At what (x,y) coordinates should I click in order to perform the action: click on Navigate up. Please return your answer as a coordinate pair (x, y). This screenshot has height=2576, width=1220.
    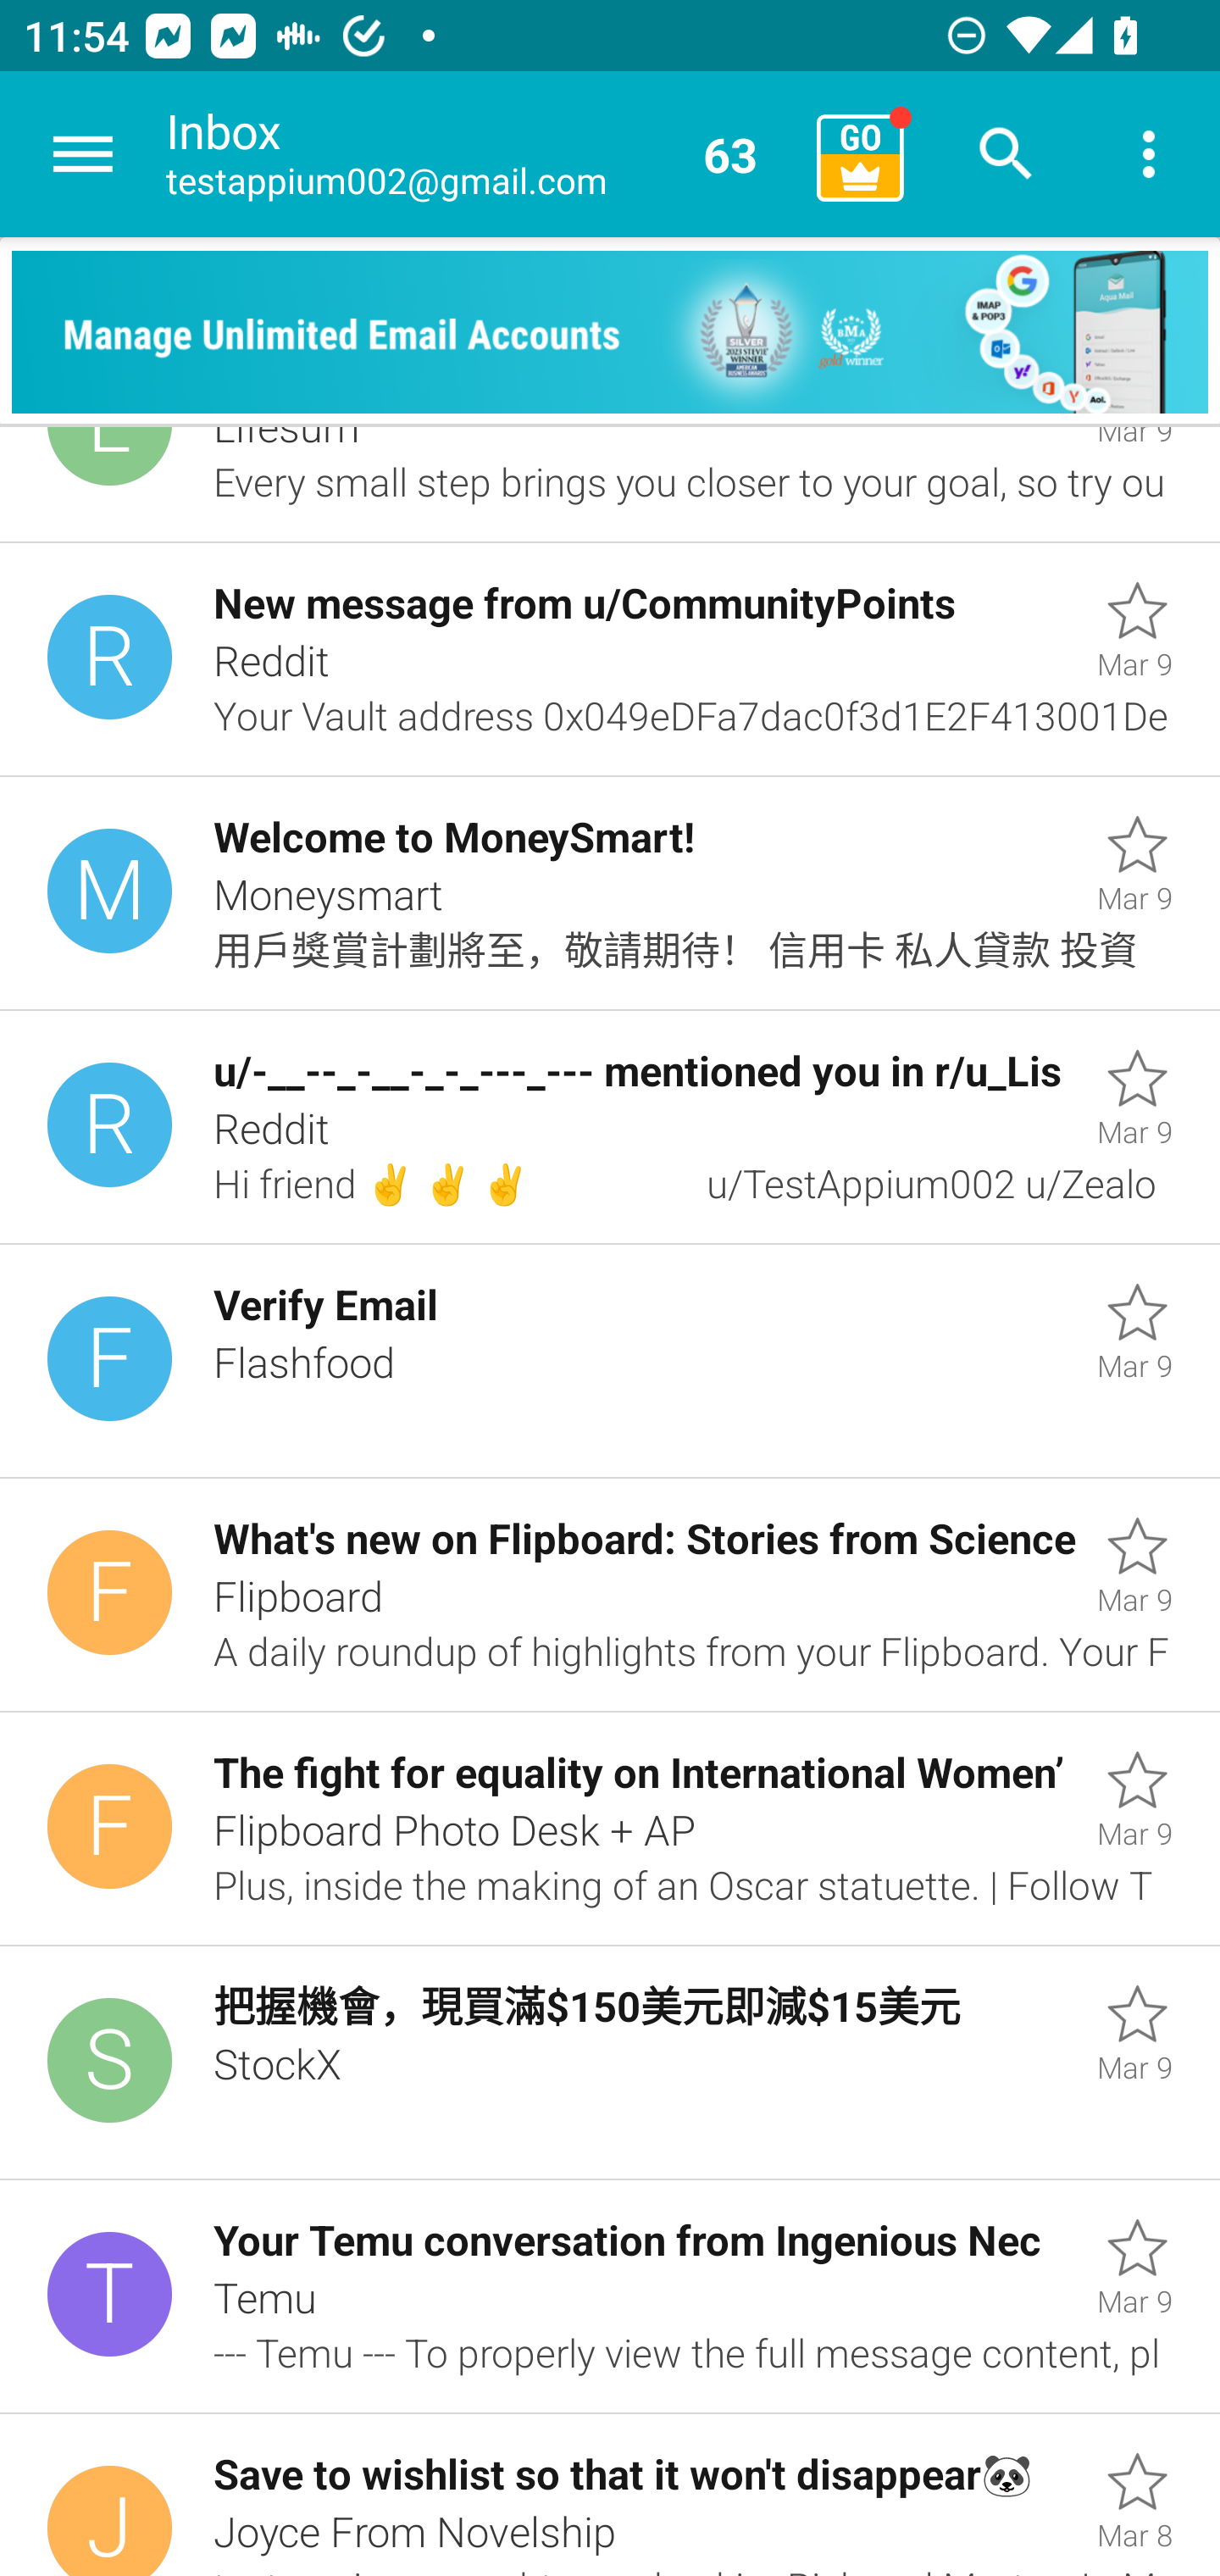
    Looking at the image, I should click on (83, 154).